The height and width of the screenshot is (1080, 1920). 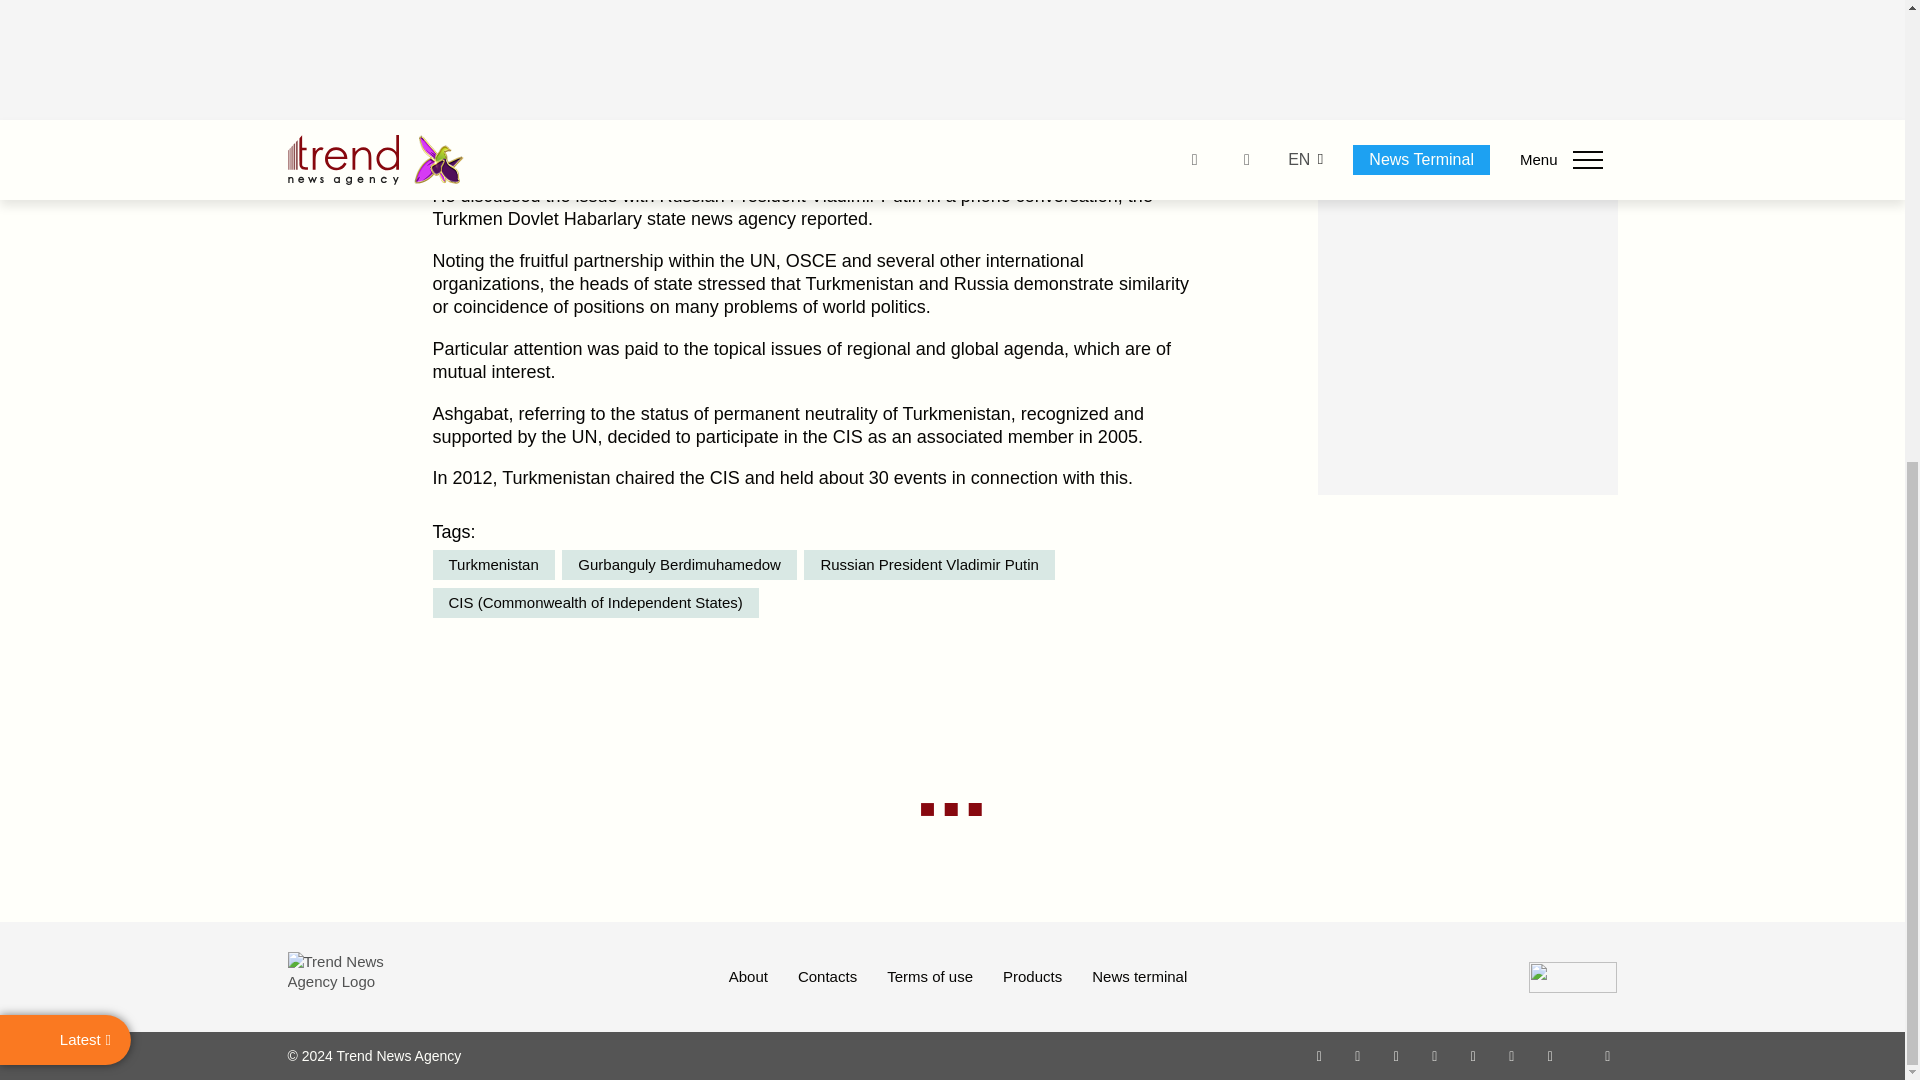 I want to click on Youtube, so click(x=1434, y=1055).